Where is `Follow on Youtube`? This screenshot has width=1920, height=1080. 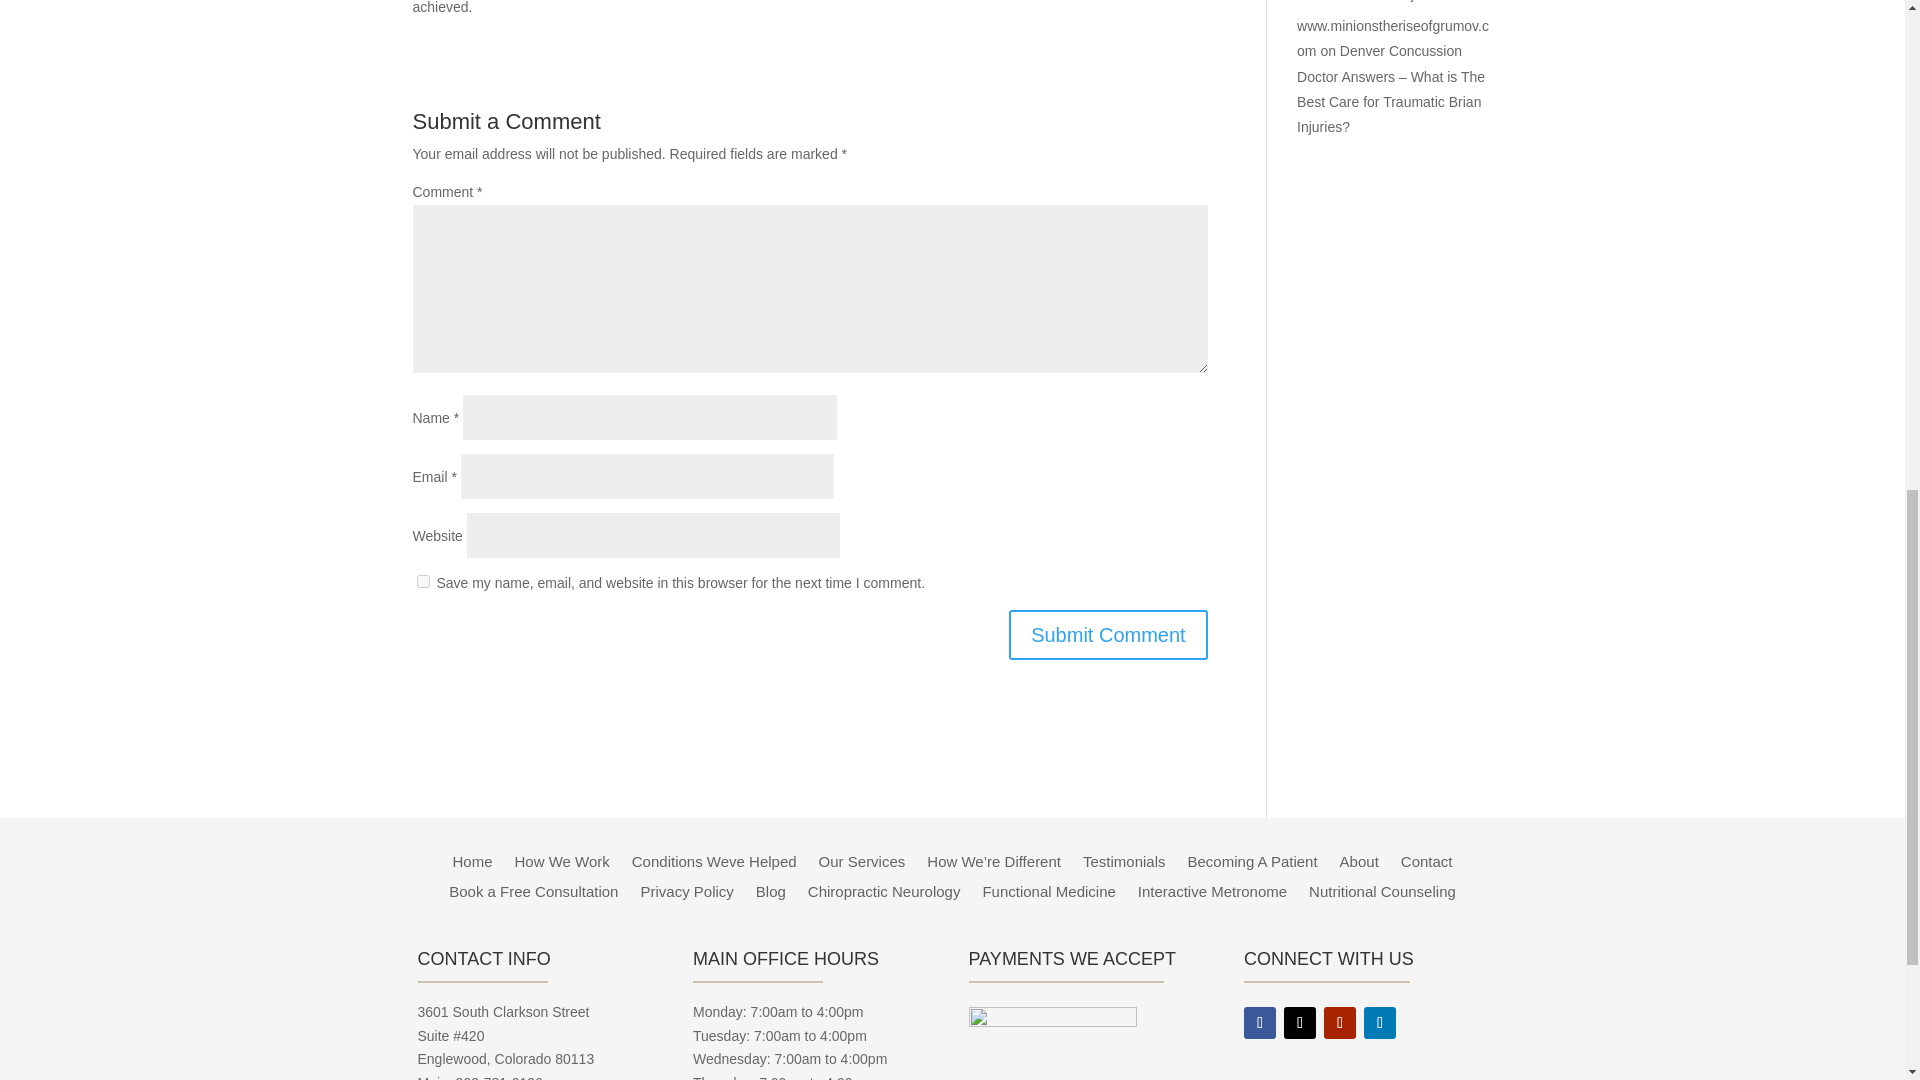
Follow on Youtube is located at coordinates (1340, 1022).